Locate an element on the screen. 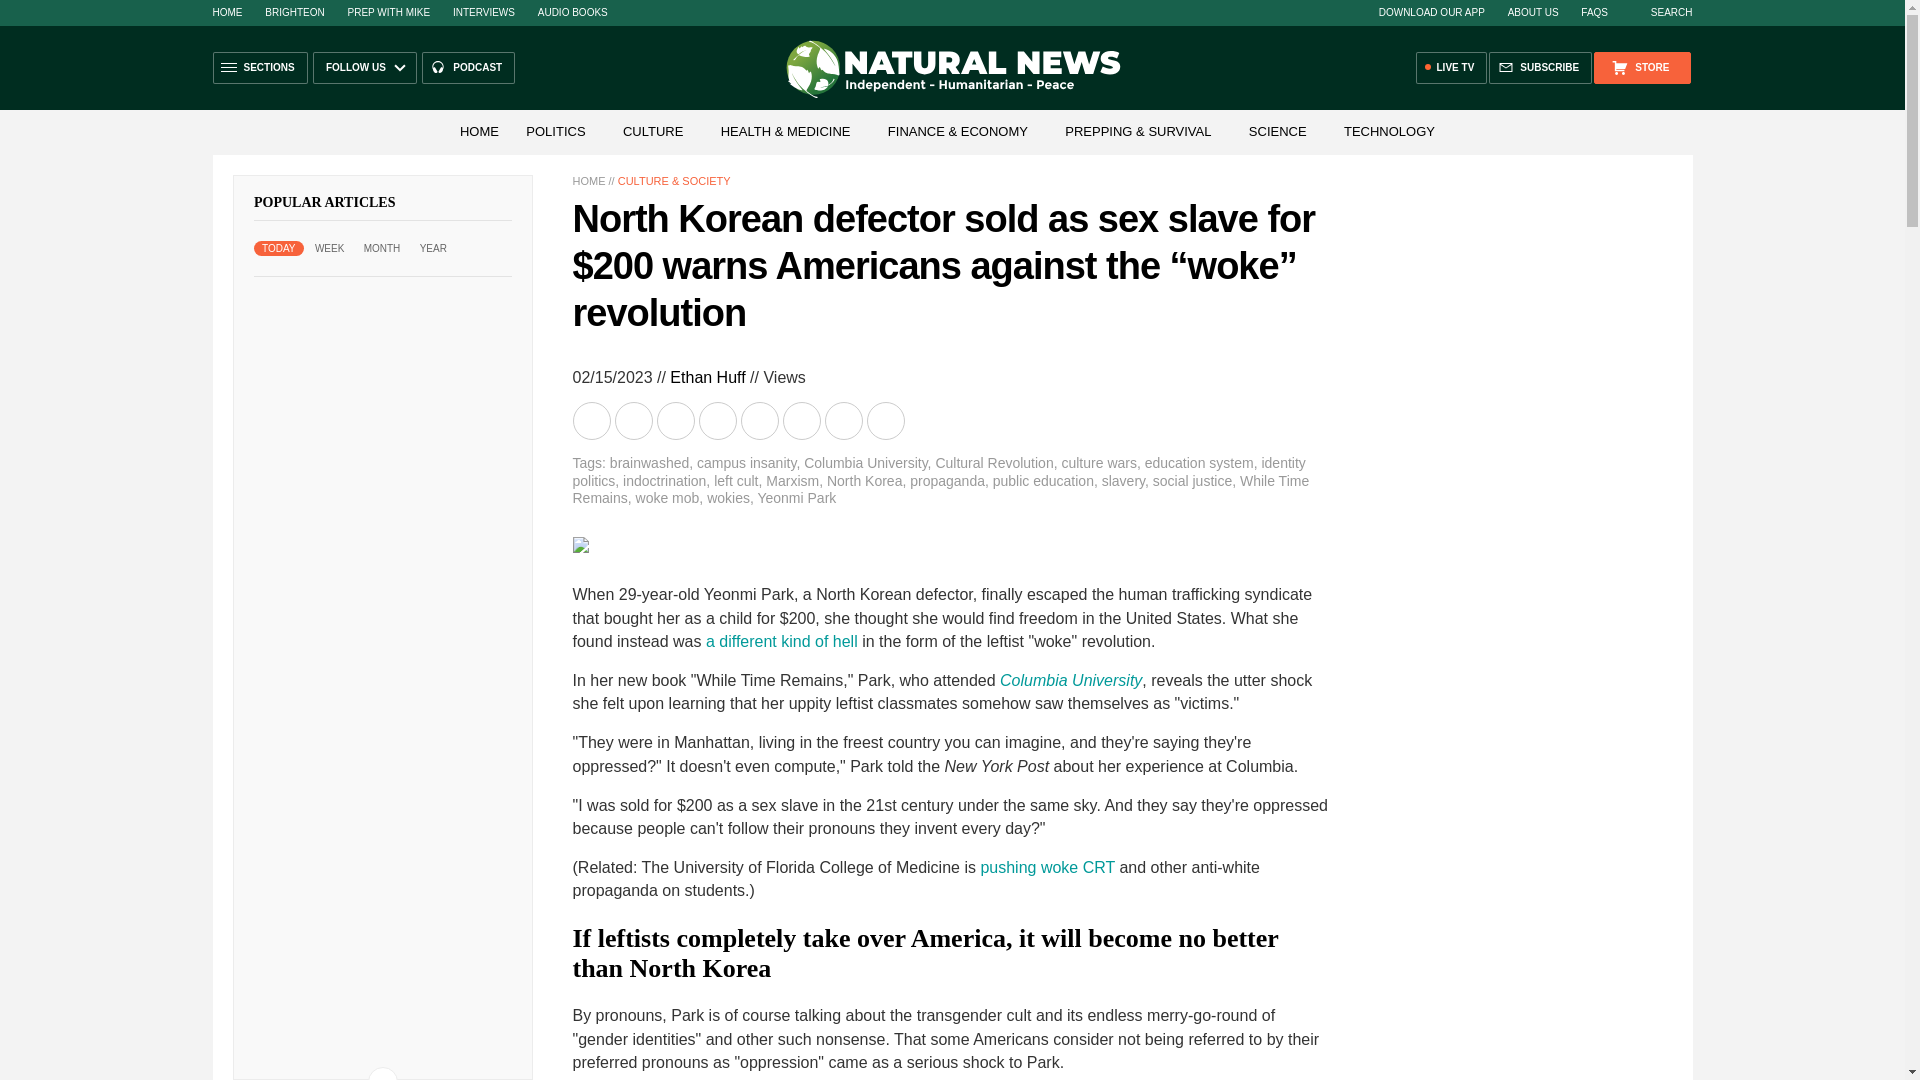  BRIGHTEON is located at coordinates (294, 12).